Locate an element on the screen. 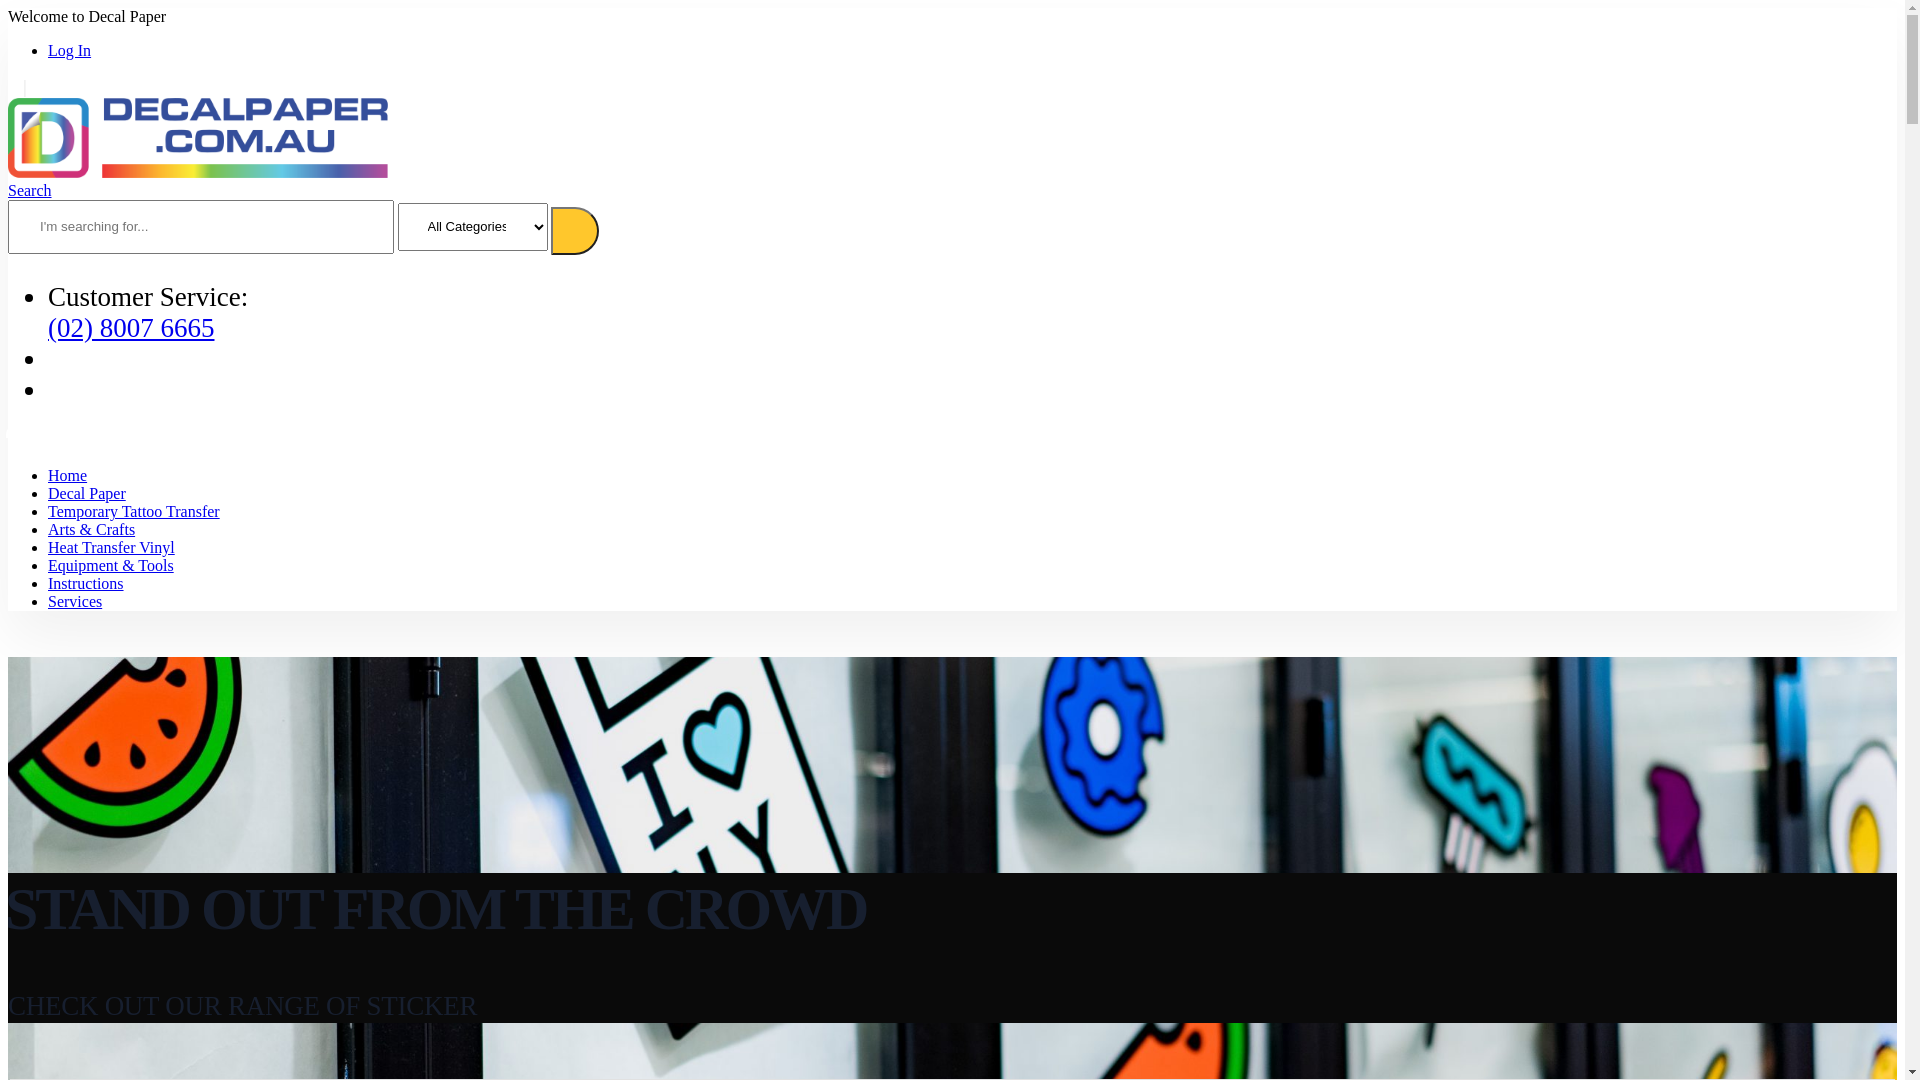  Equipment & Tools is located at coordinates (111, 566).